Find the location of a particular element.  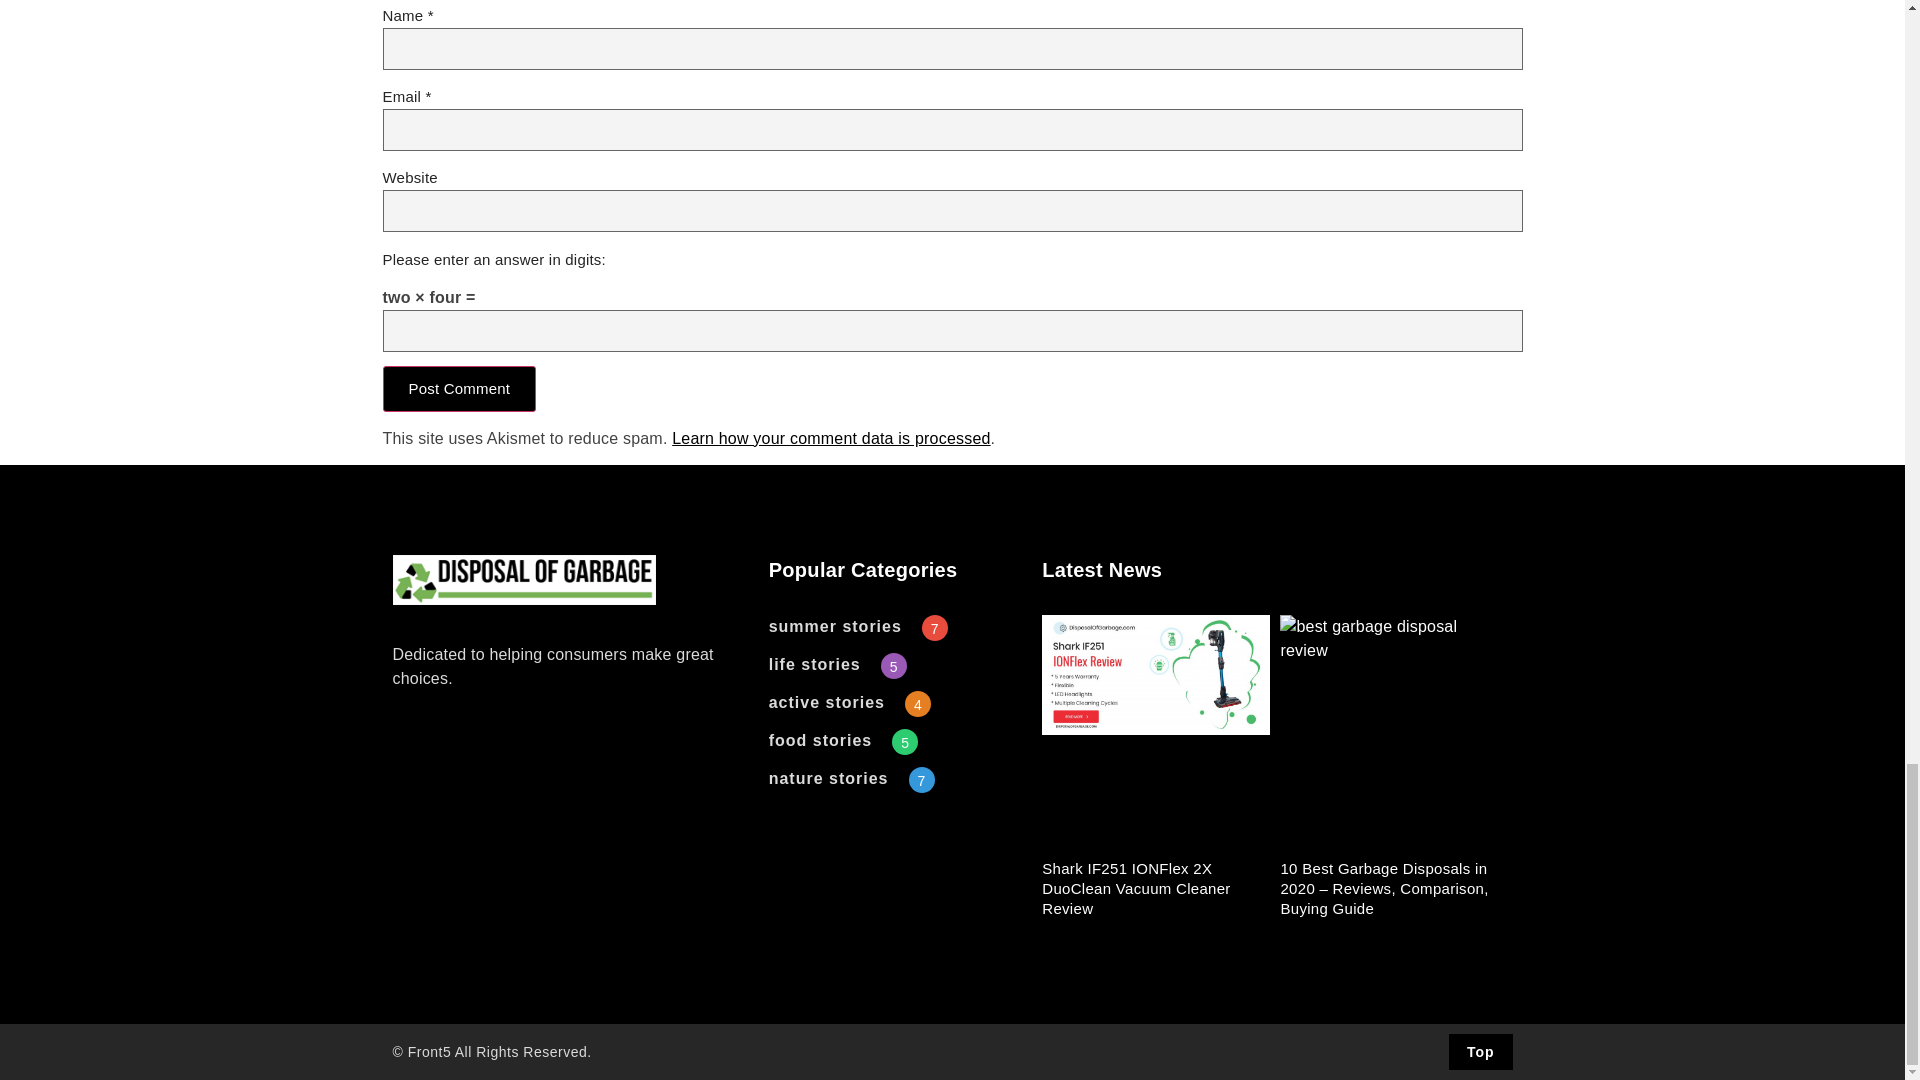

active stories is located at coordinates (827, 702).